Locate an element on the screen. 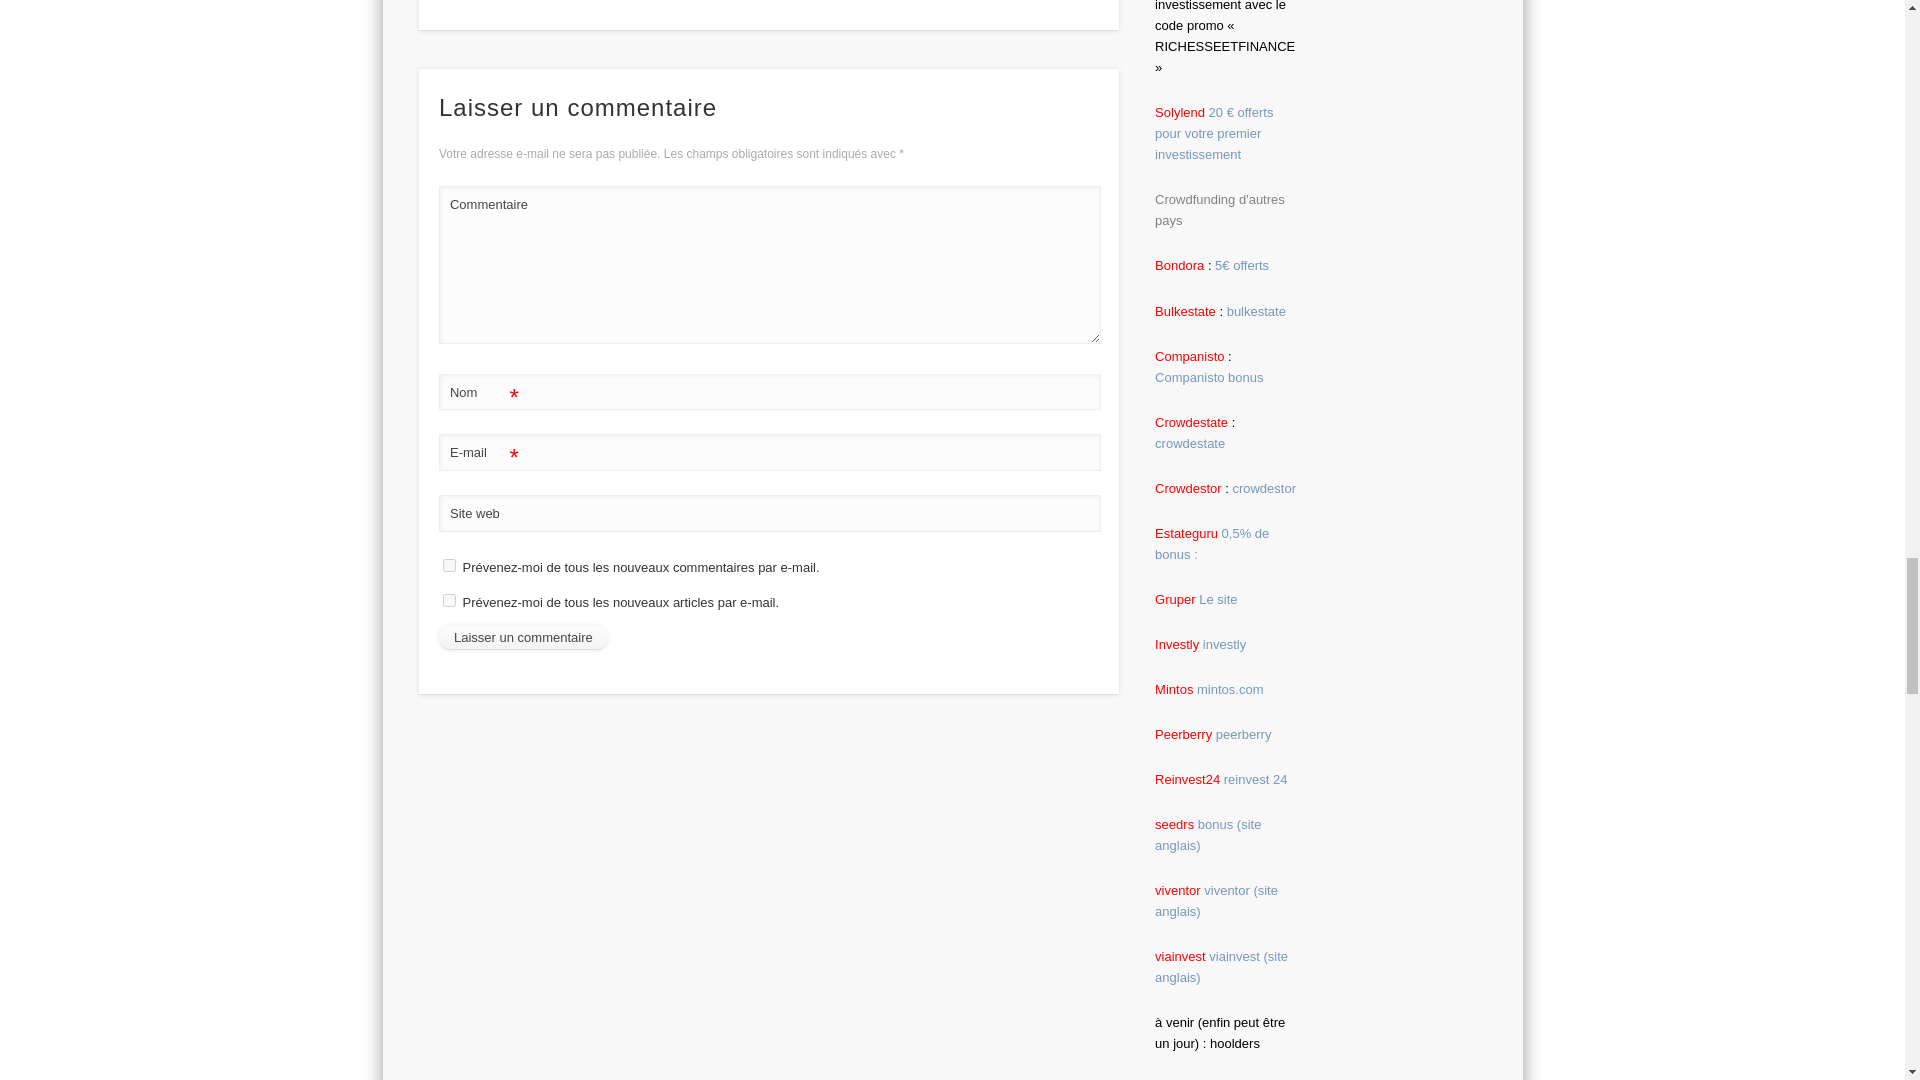 The width and height of the screenshot is (1920, 1080). Laisser un commentaire is located at coordinates (524, 638).